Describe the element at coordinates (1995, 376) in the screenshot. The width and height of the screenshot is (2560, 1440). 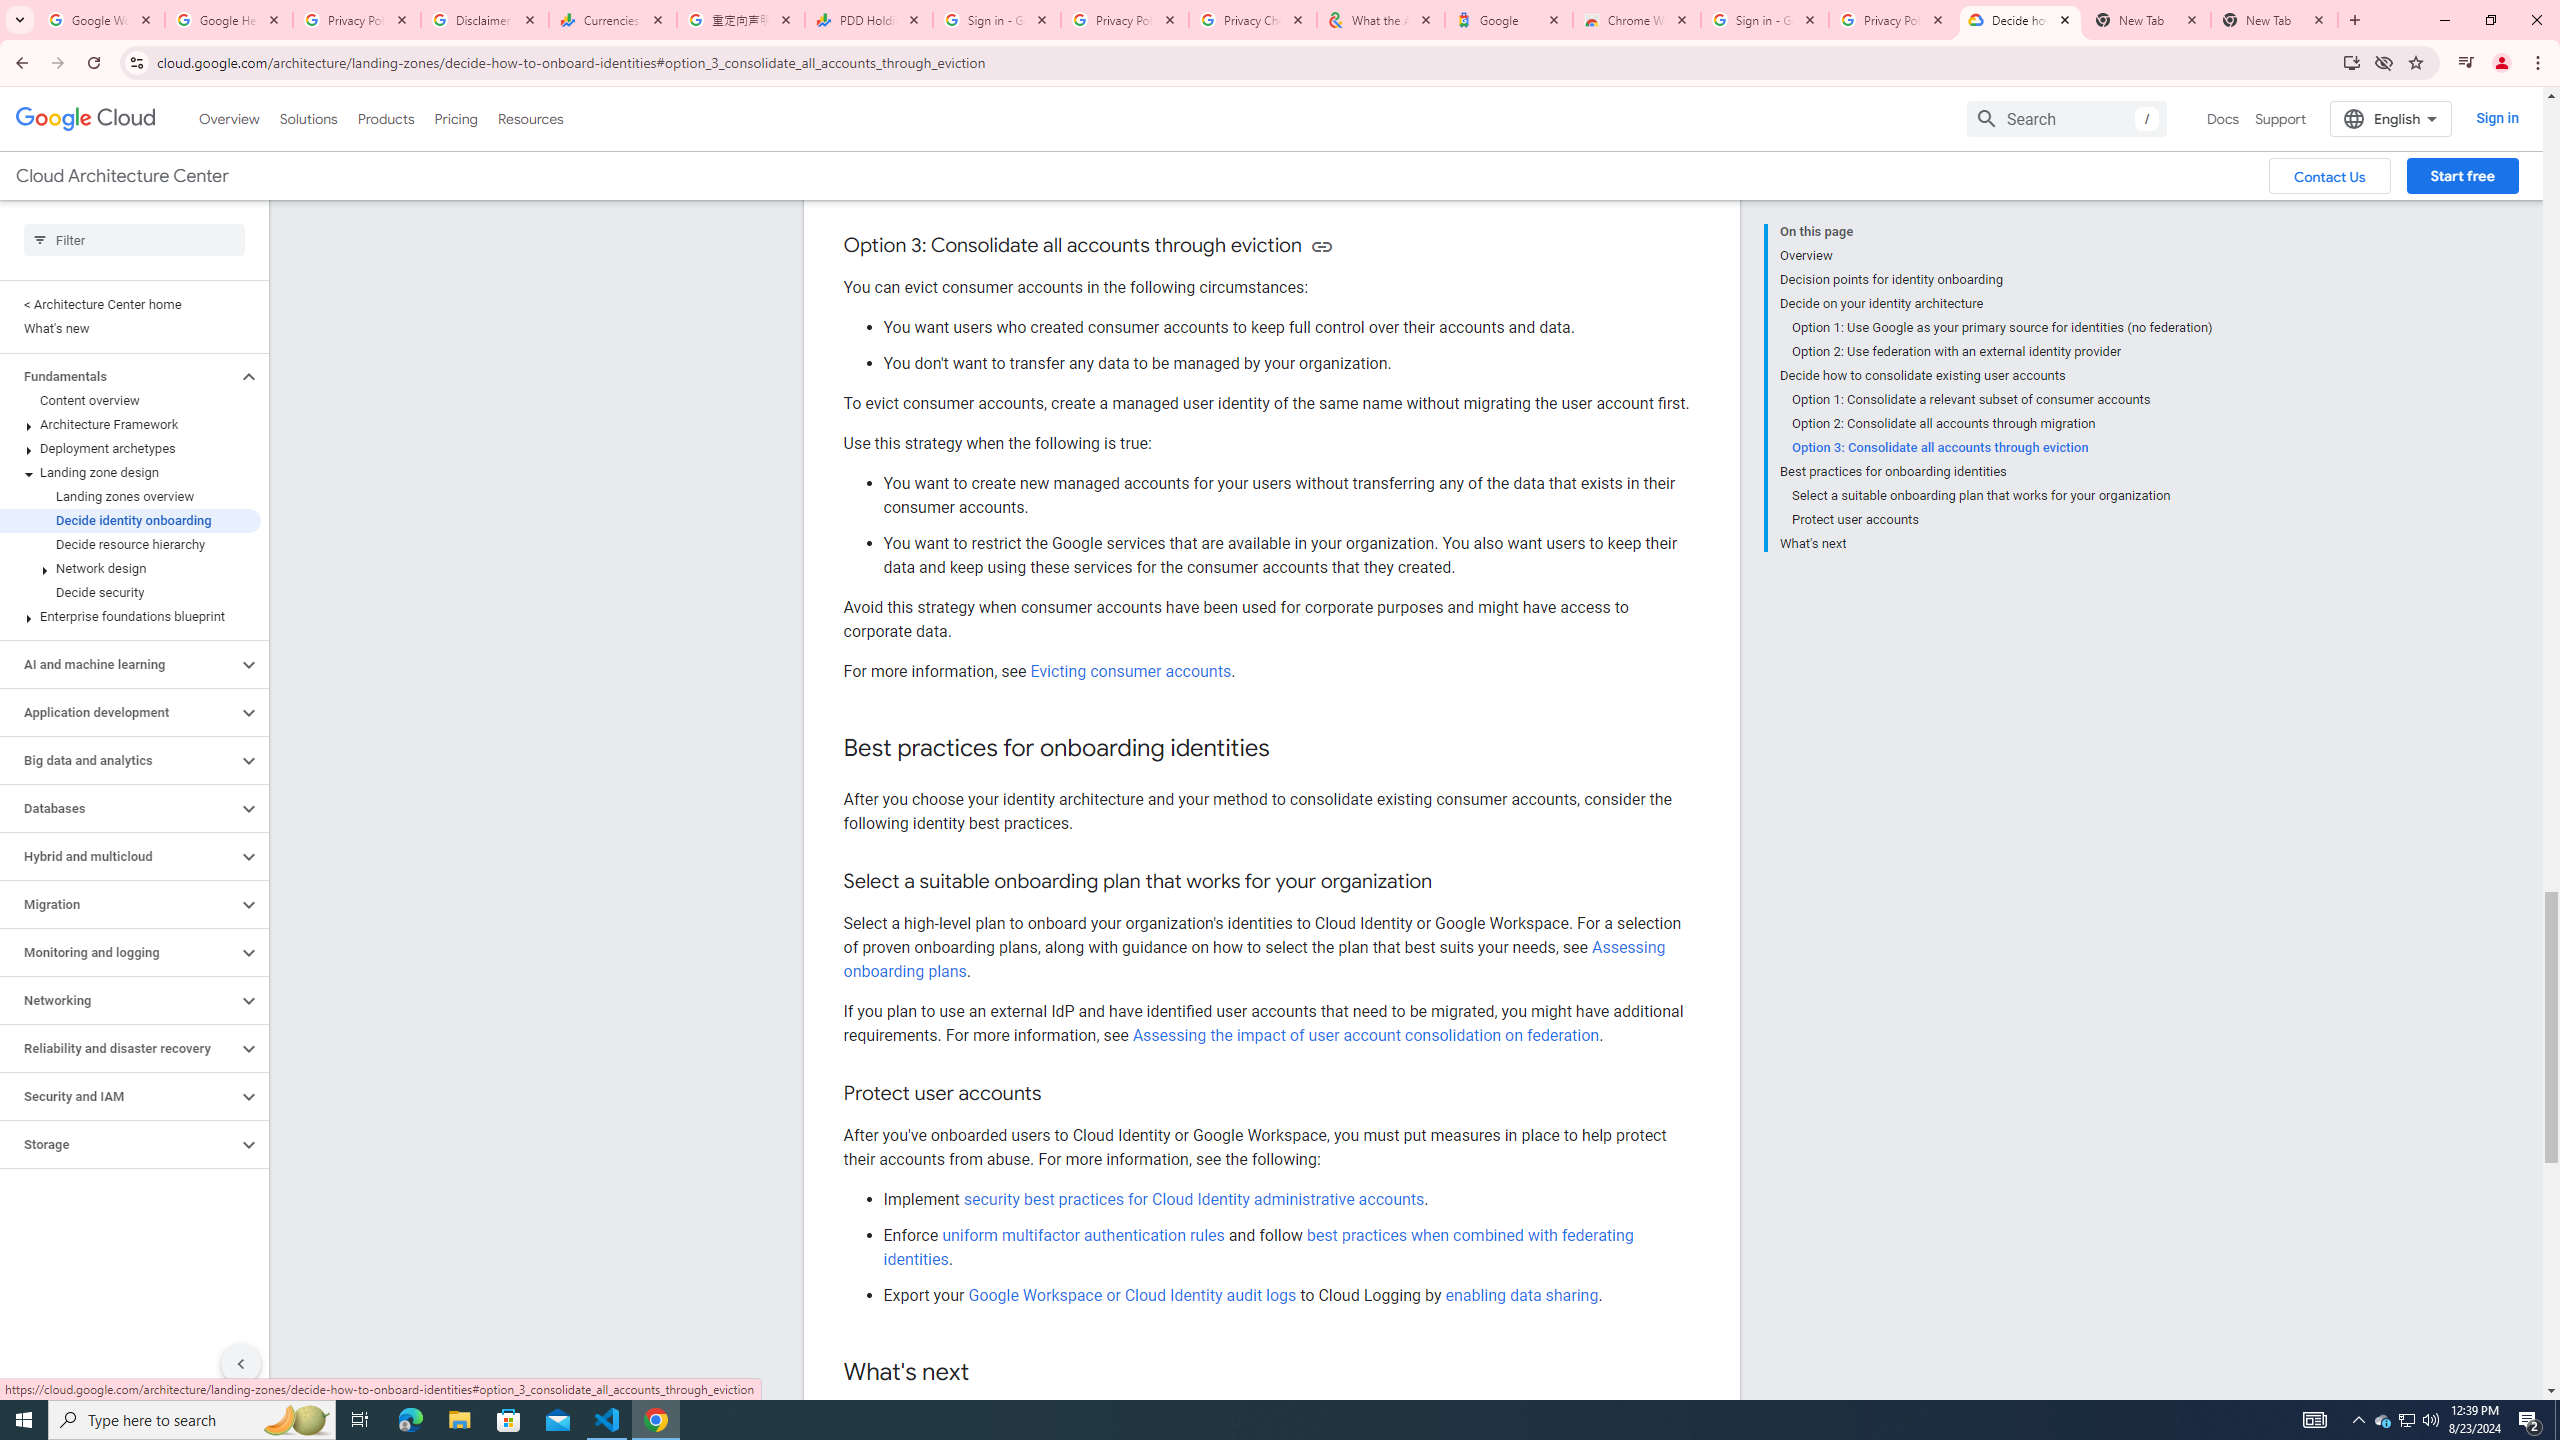
I see `Decide how to consolidate existing user accounts` at that location.